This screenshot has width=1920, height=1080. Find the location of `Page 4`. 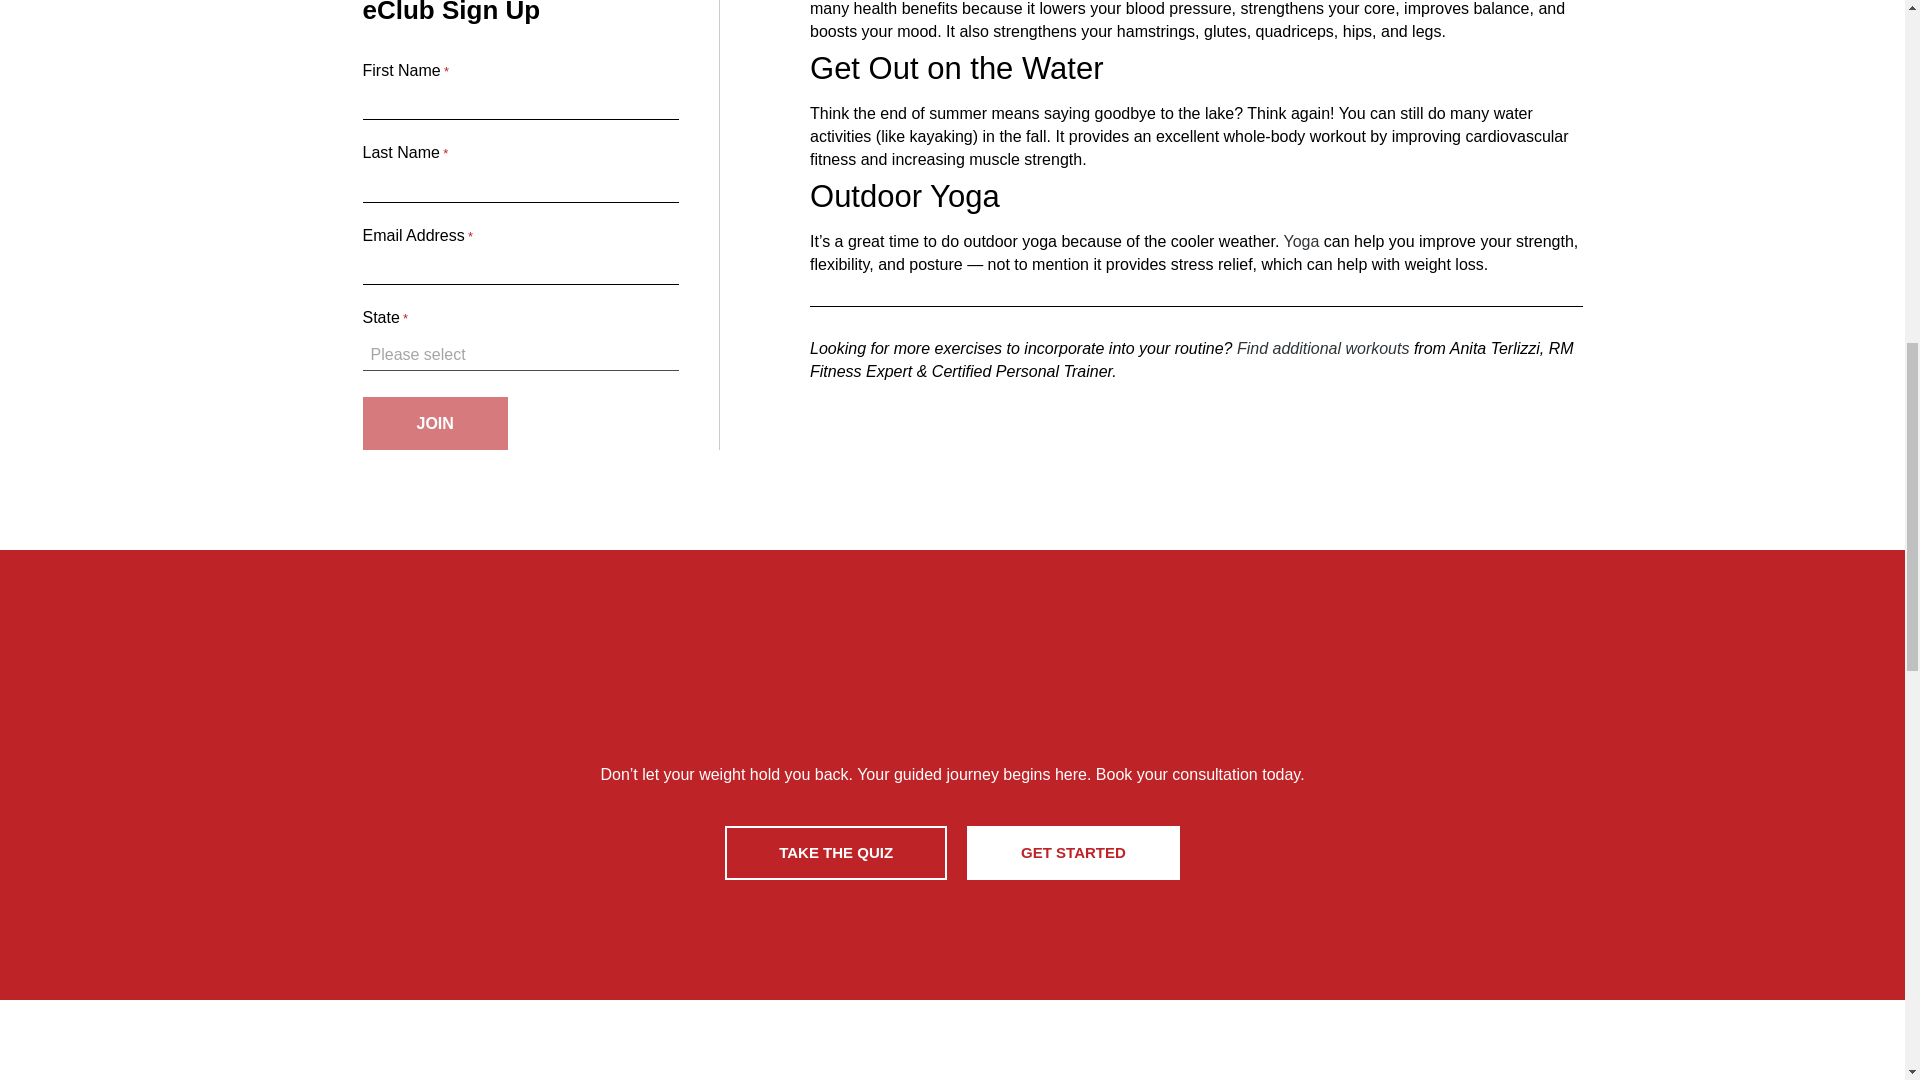

Page 4 is located at coordinates (1196, 136).